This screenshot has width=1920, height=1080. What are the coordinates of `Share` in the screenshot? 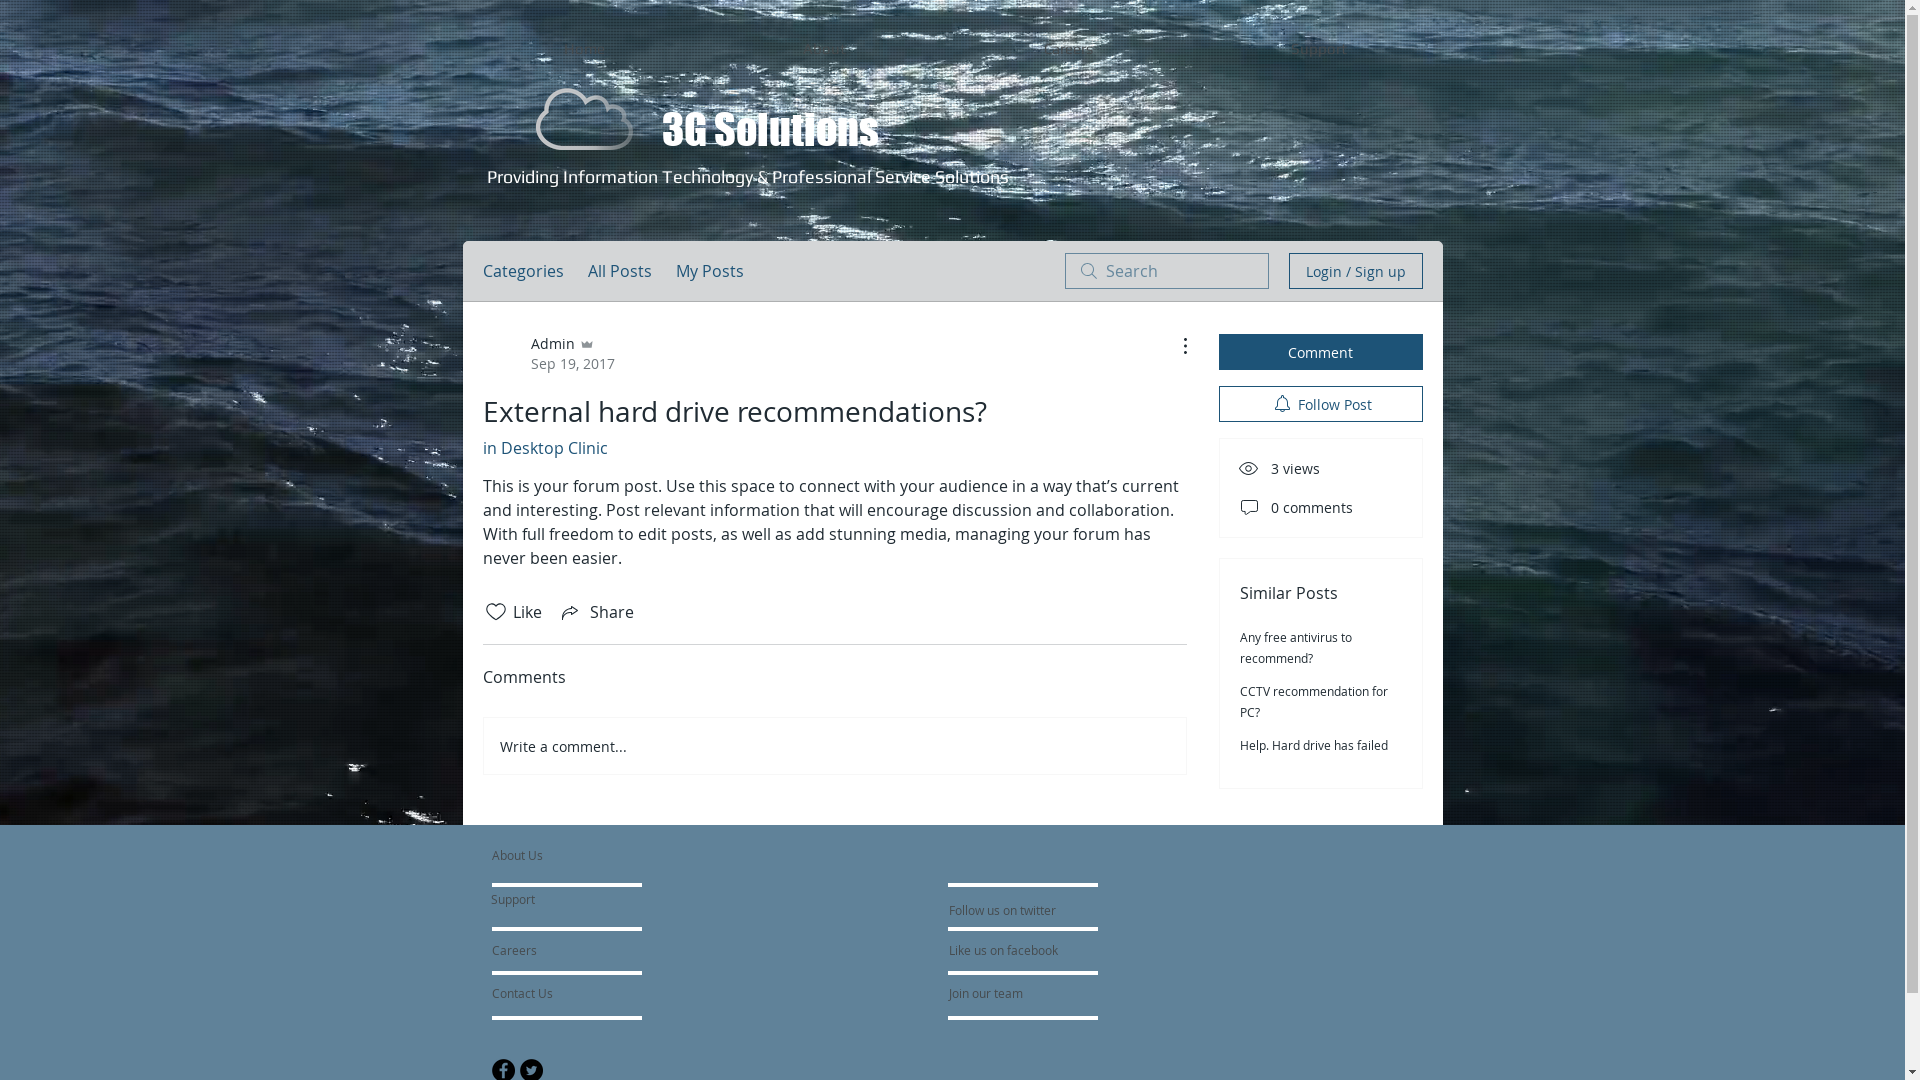 It's located at (596, 612).